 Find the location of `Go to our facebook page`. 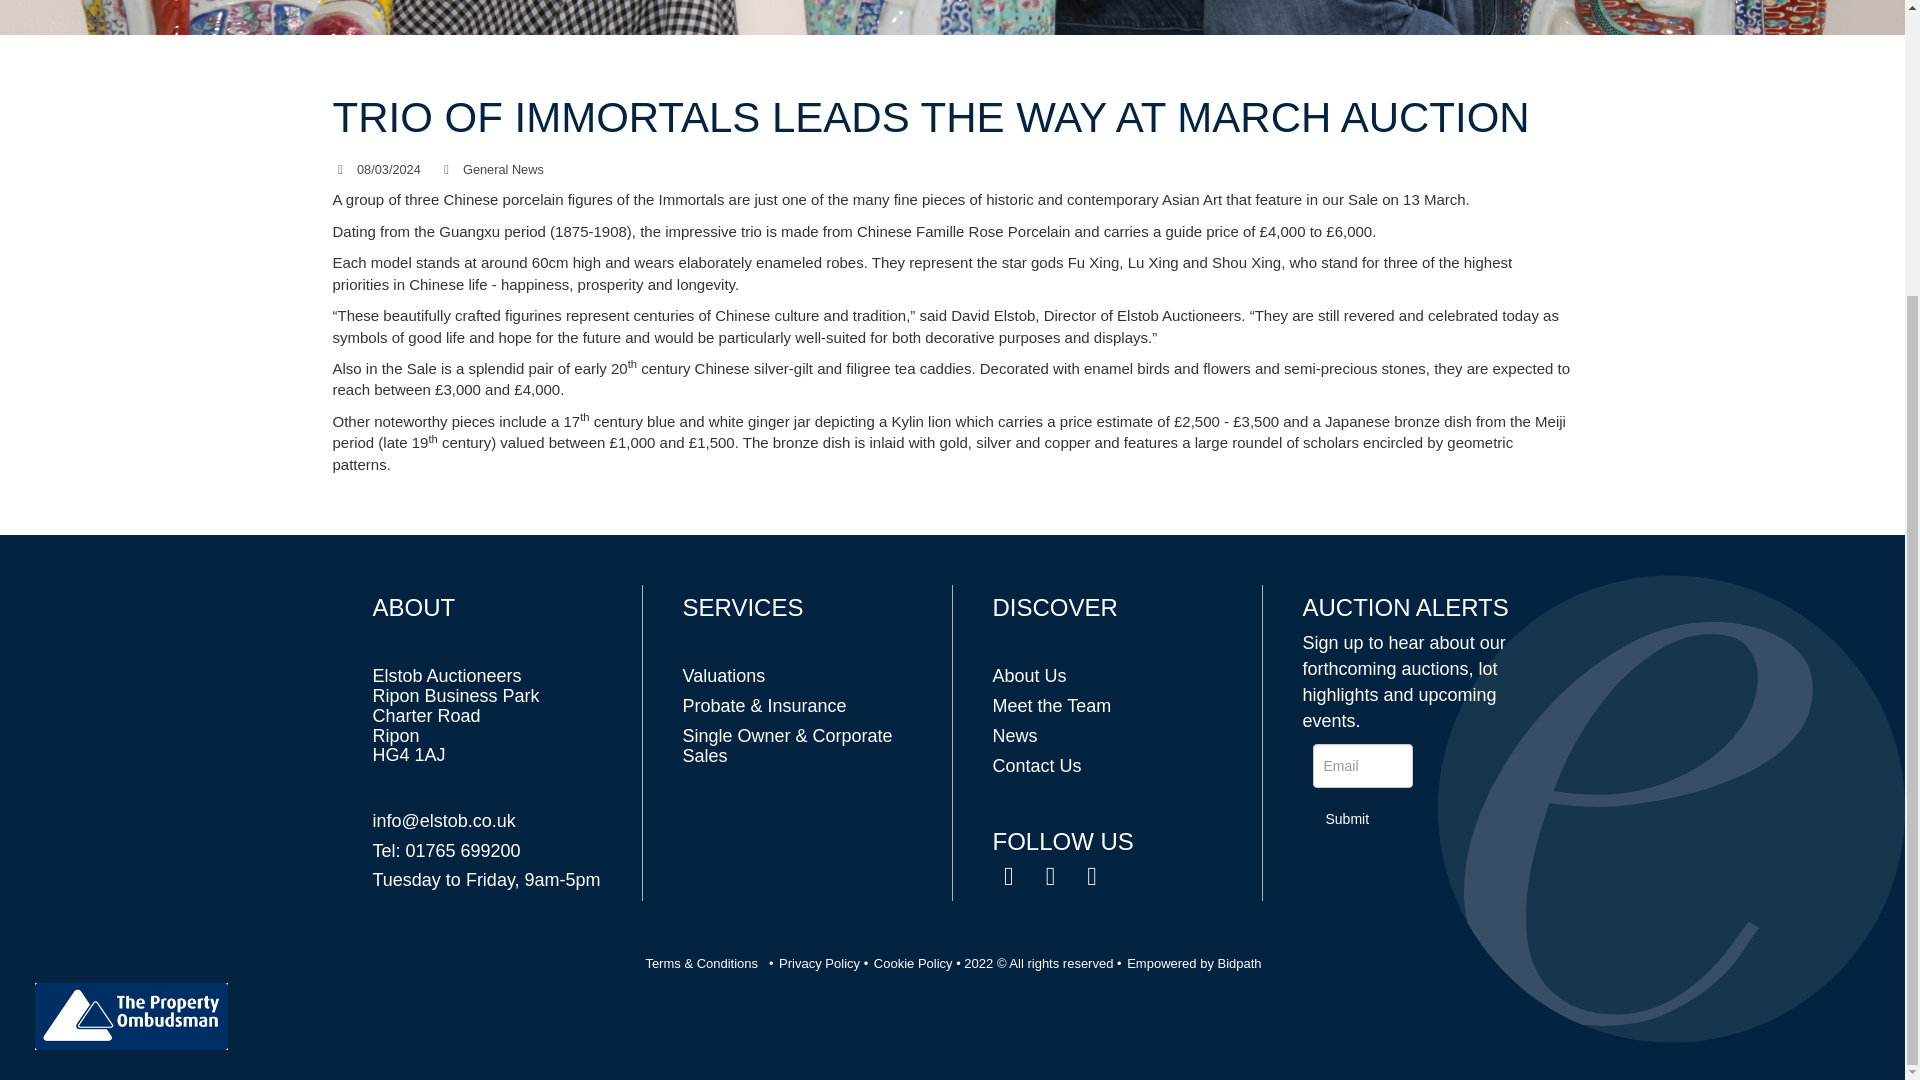

Go to our facebook page is located at coordinates (1010, 878).